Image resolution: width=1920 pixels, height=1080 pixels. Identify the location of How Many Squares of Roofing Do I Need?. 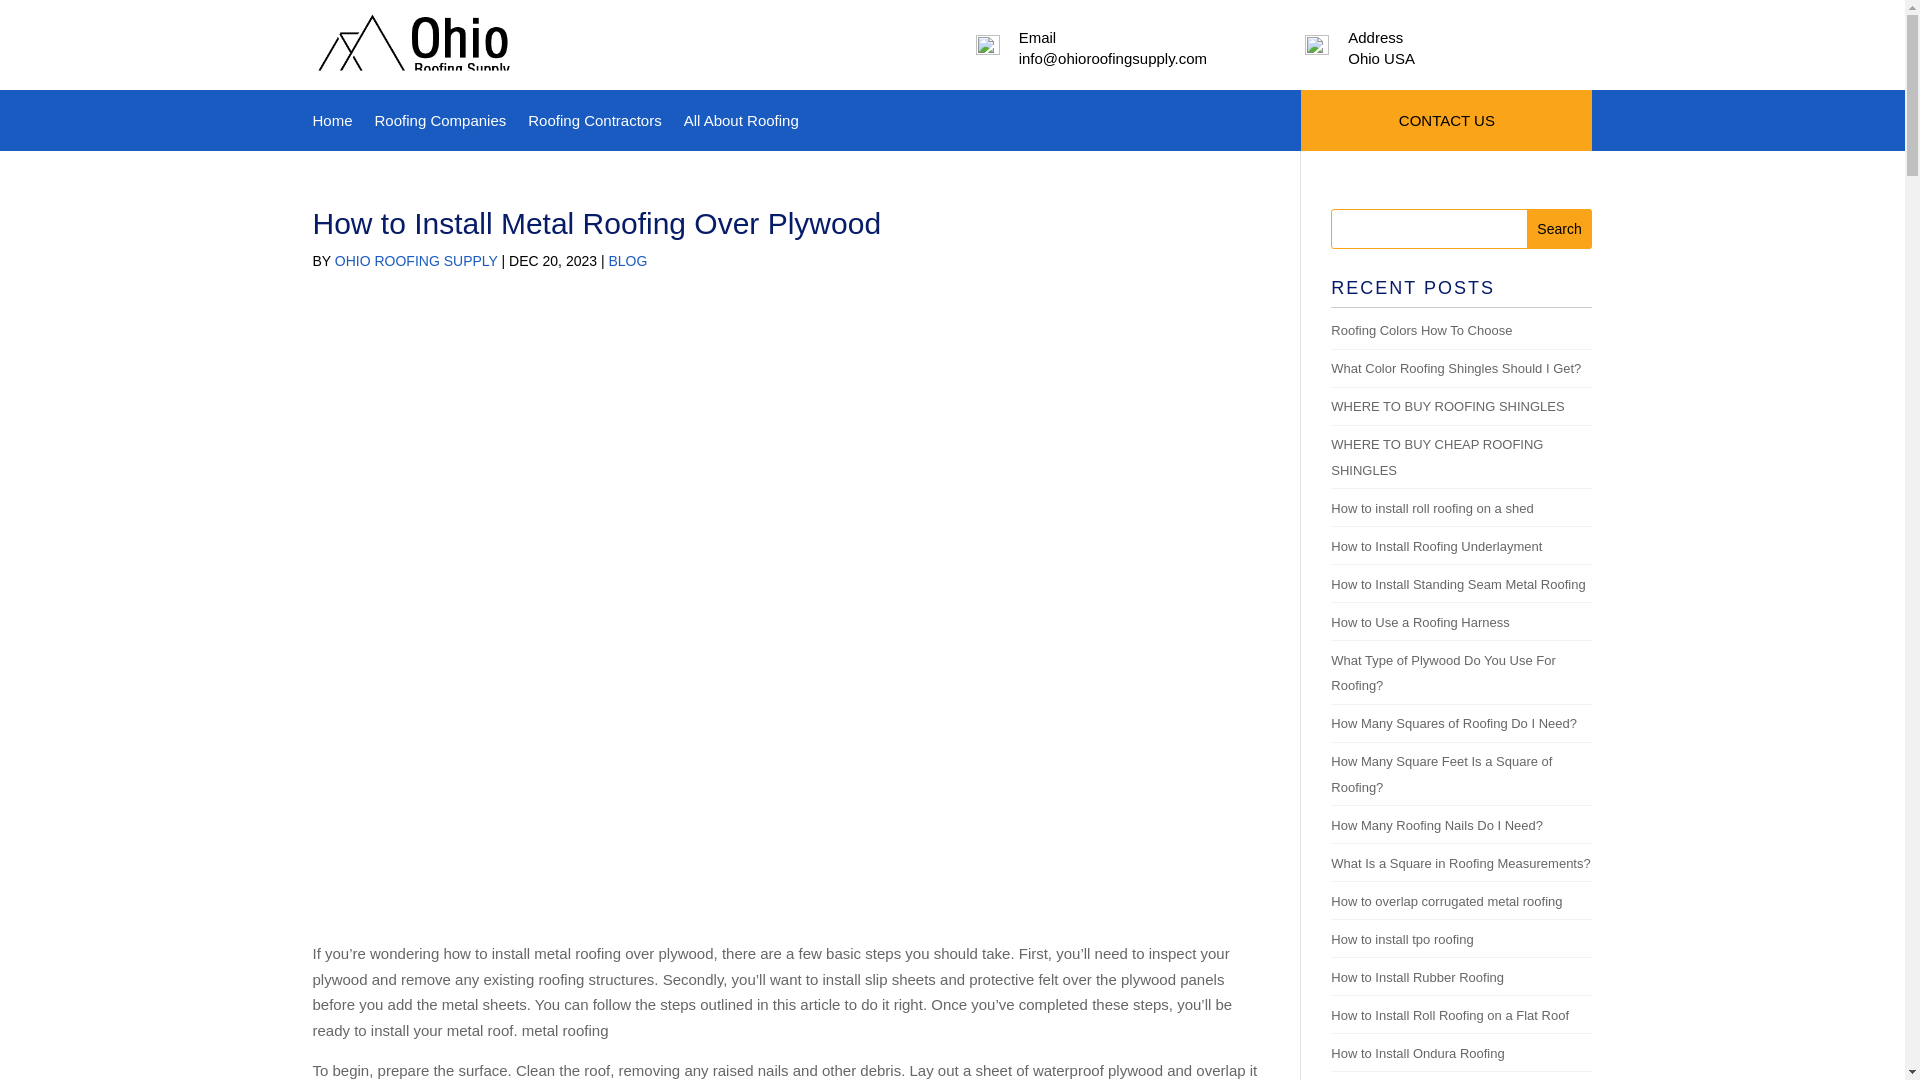
(1453, 724).